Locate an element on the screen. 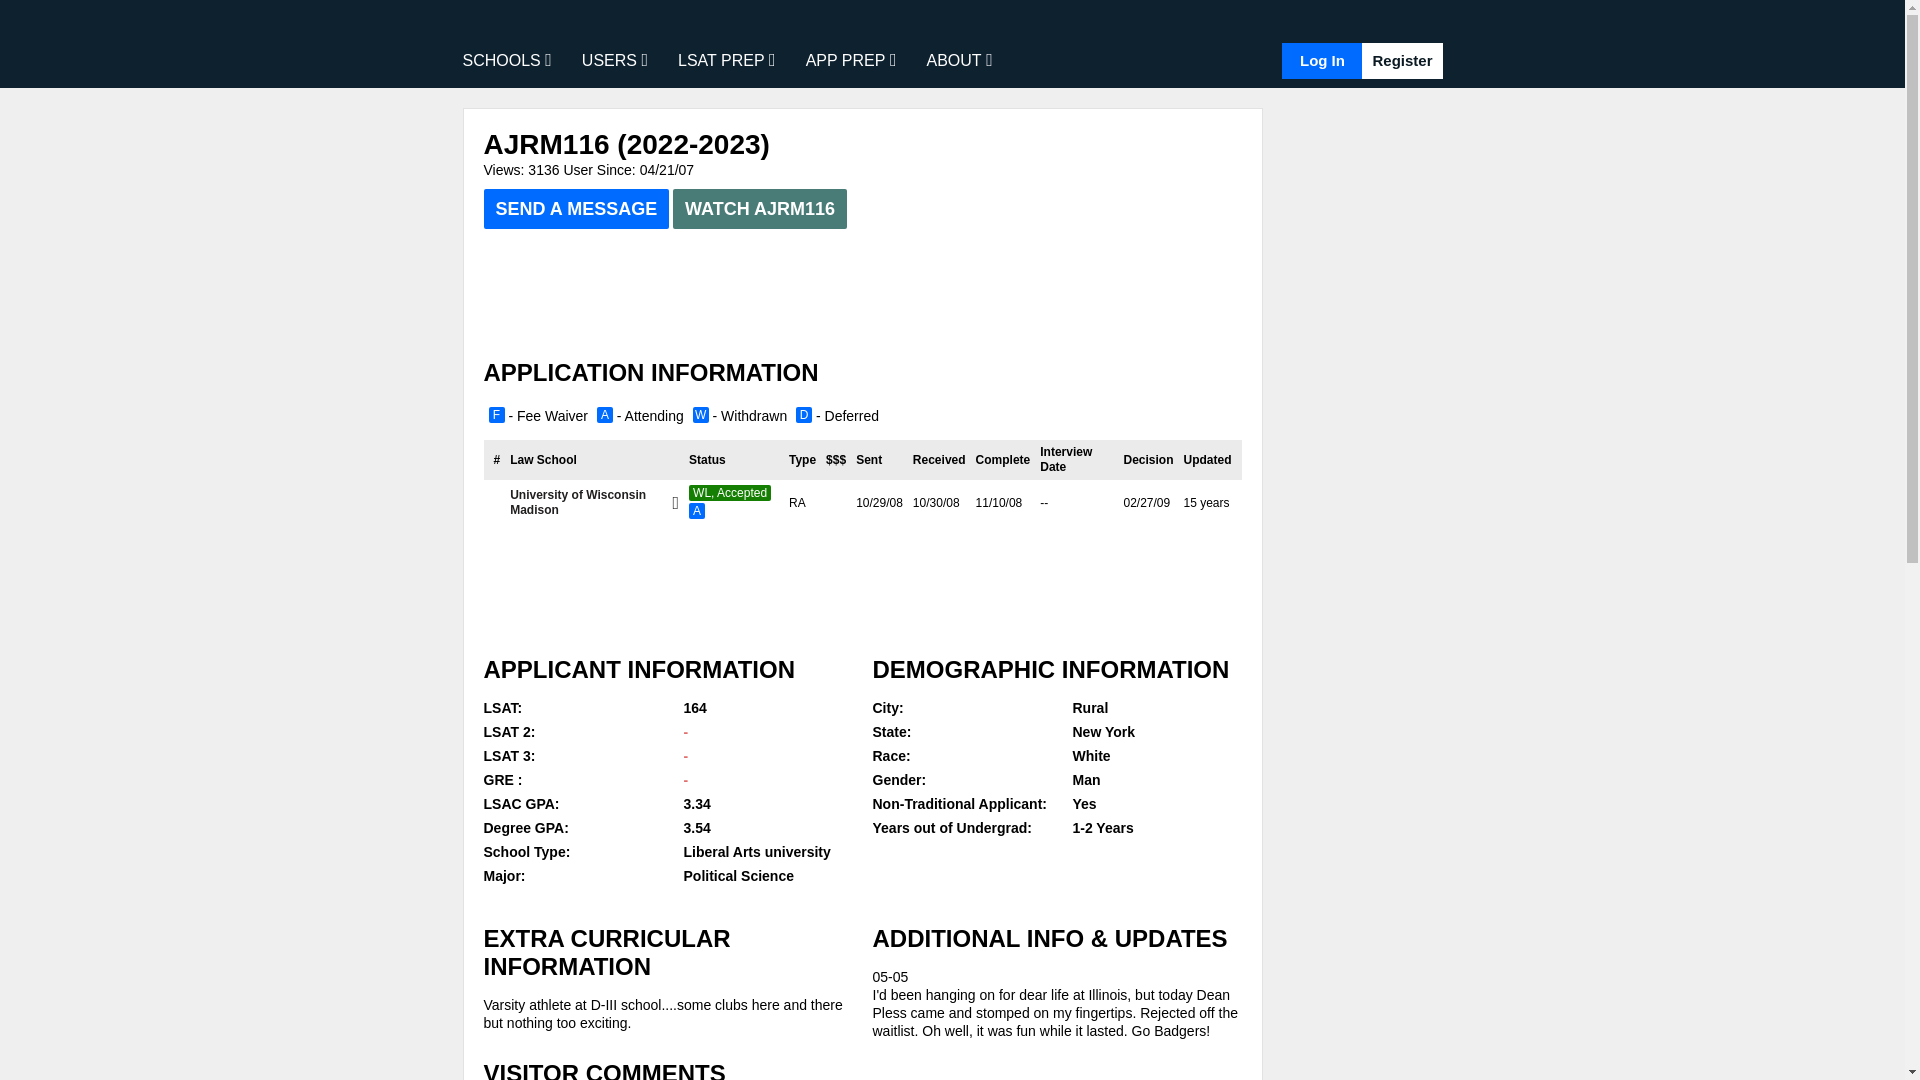  Sent is located at coordinates (868, 458).